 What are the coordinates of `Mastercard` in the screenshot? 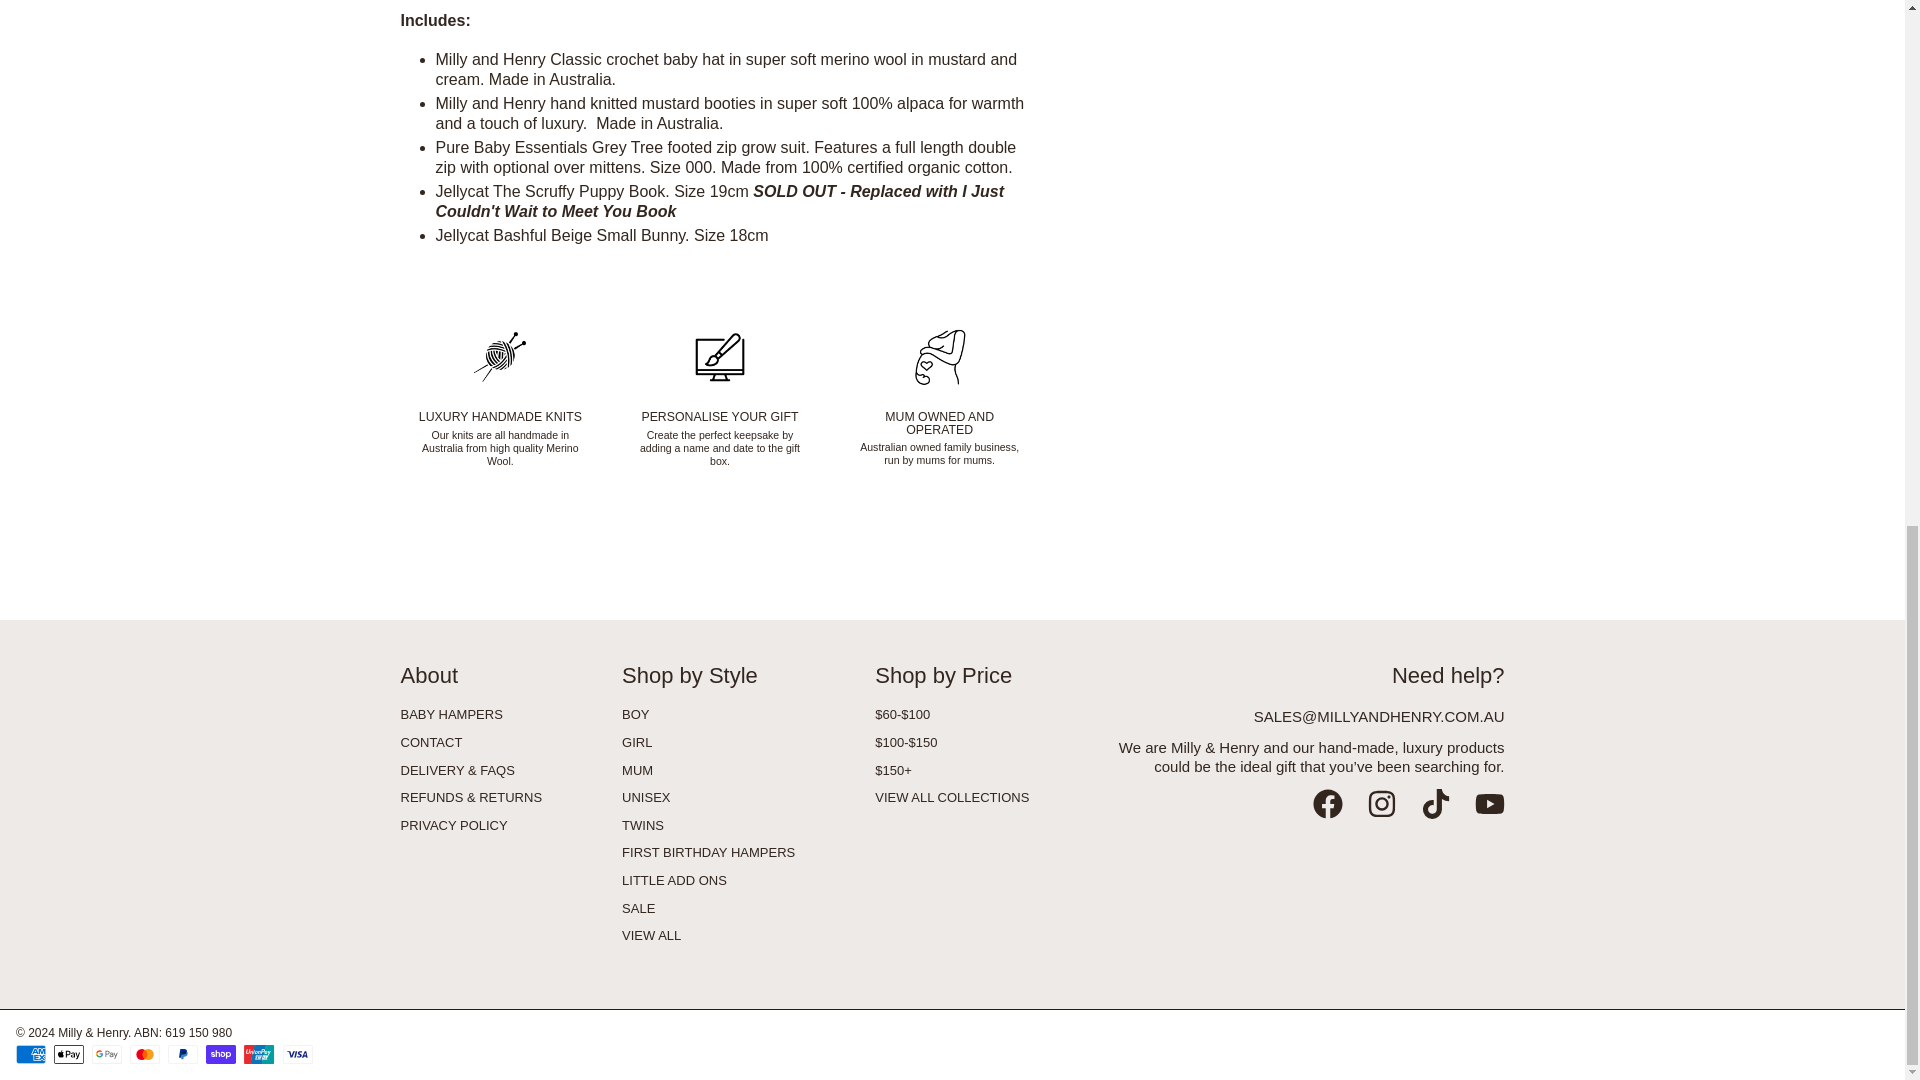 It's located at (144, 1054).